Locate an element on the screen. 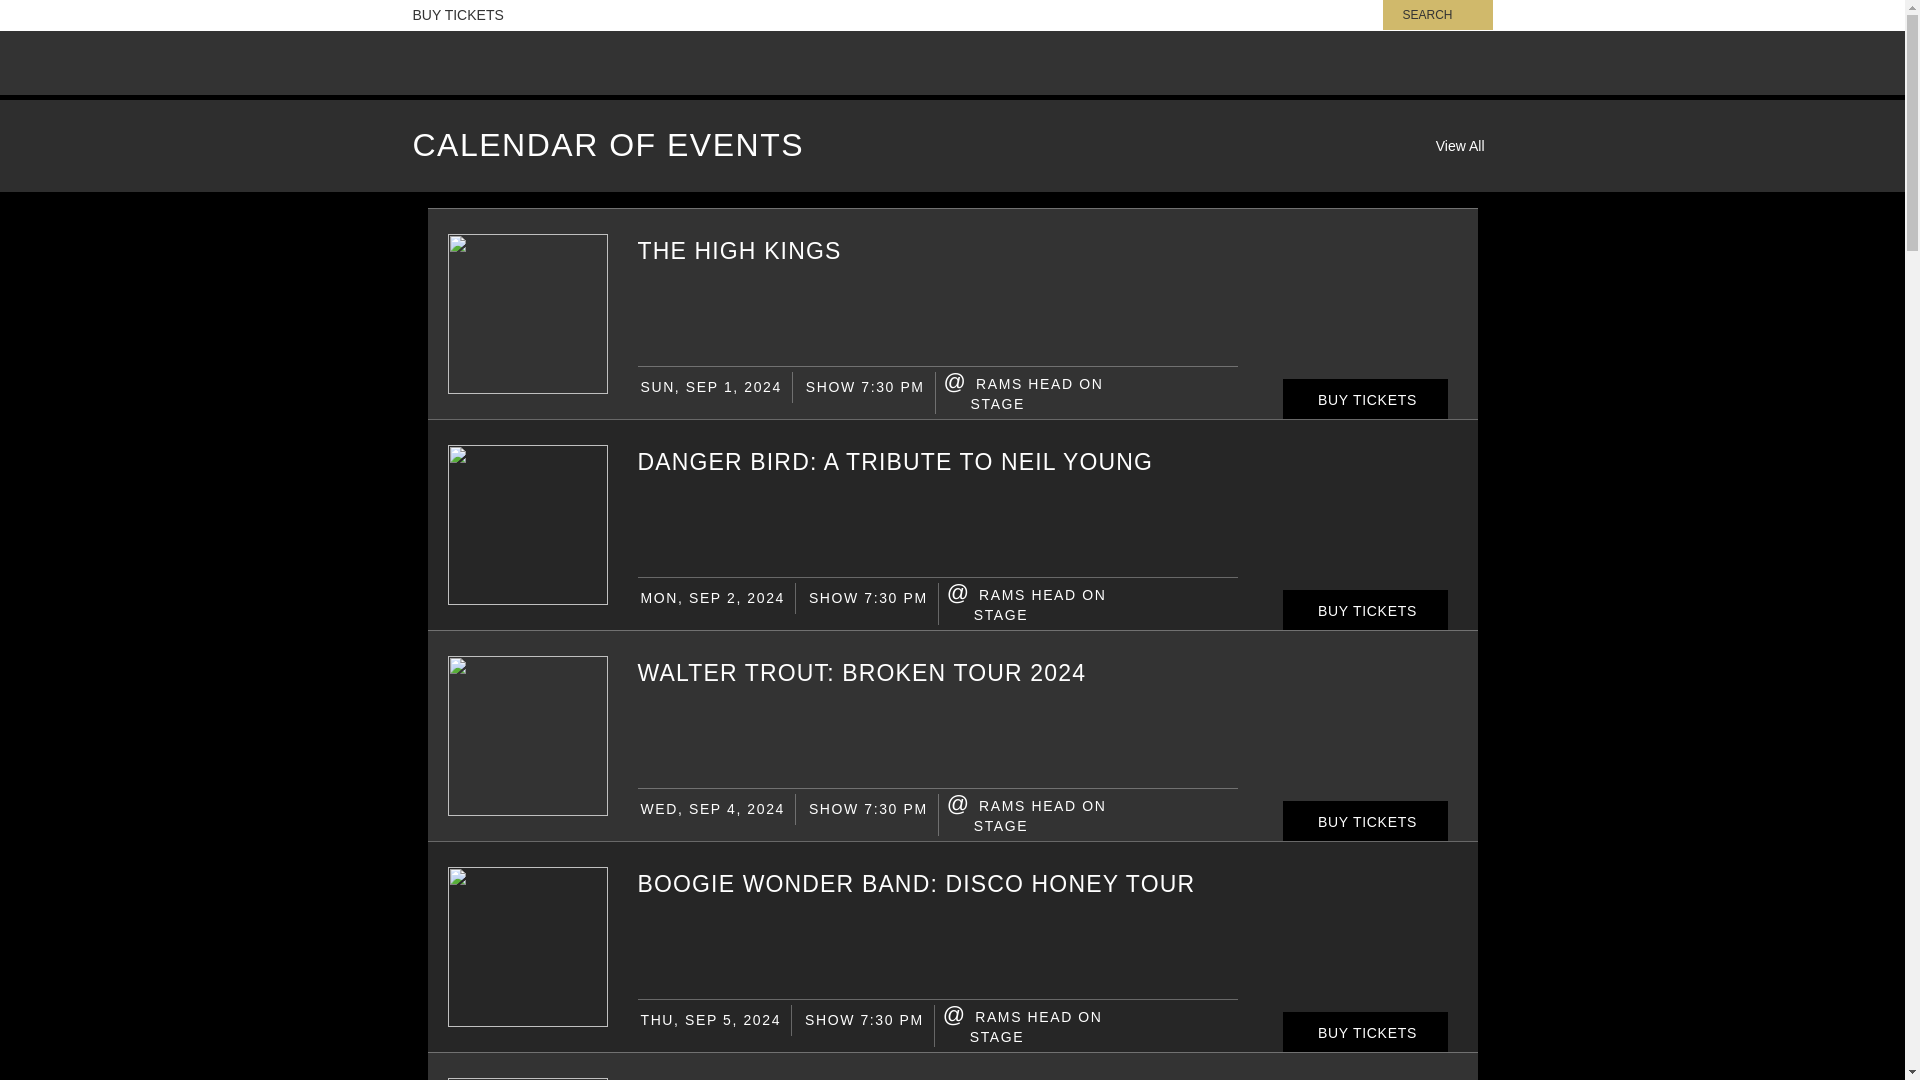 The height and width of the screenshot is (1080, 1920). More Info is located at coordinates (740, 250).